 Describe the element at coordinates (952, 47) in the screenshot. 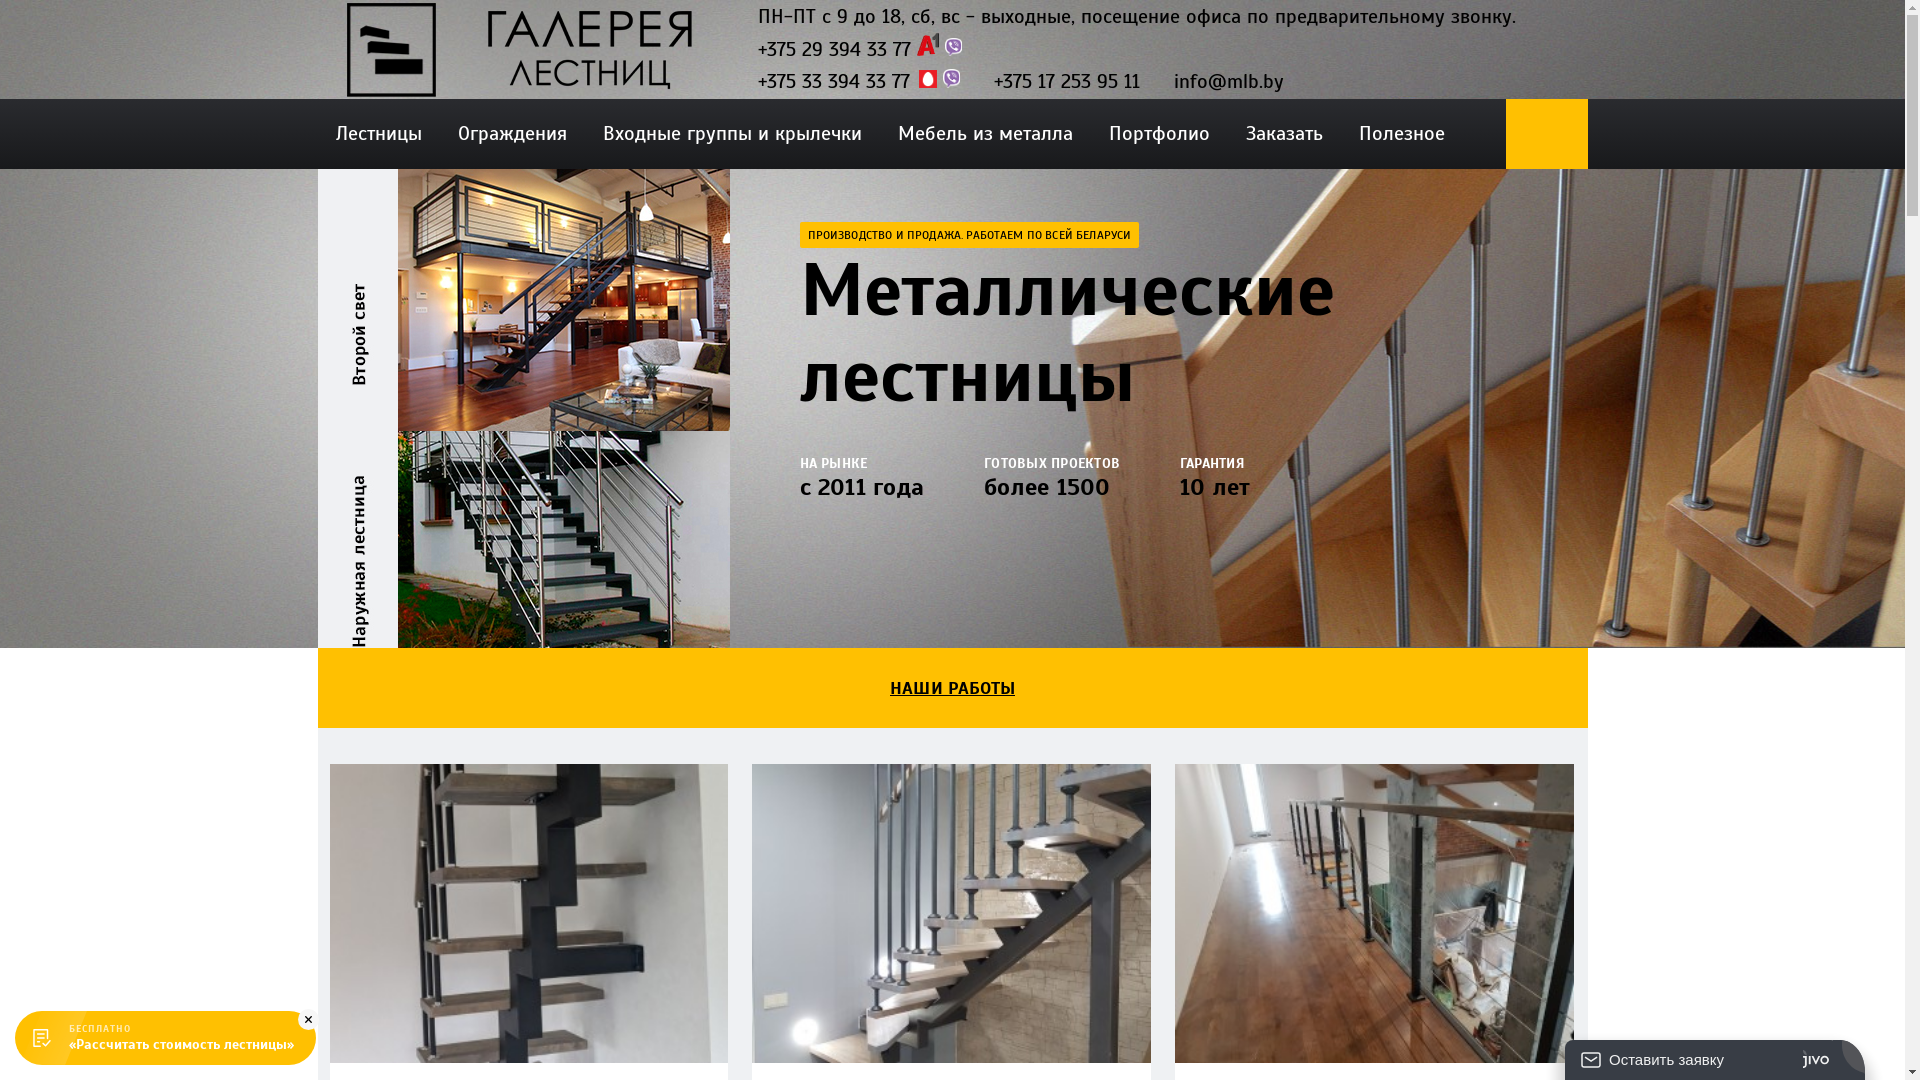

I see `mlb viber` at that location.